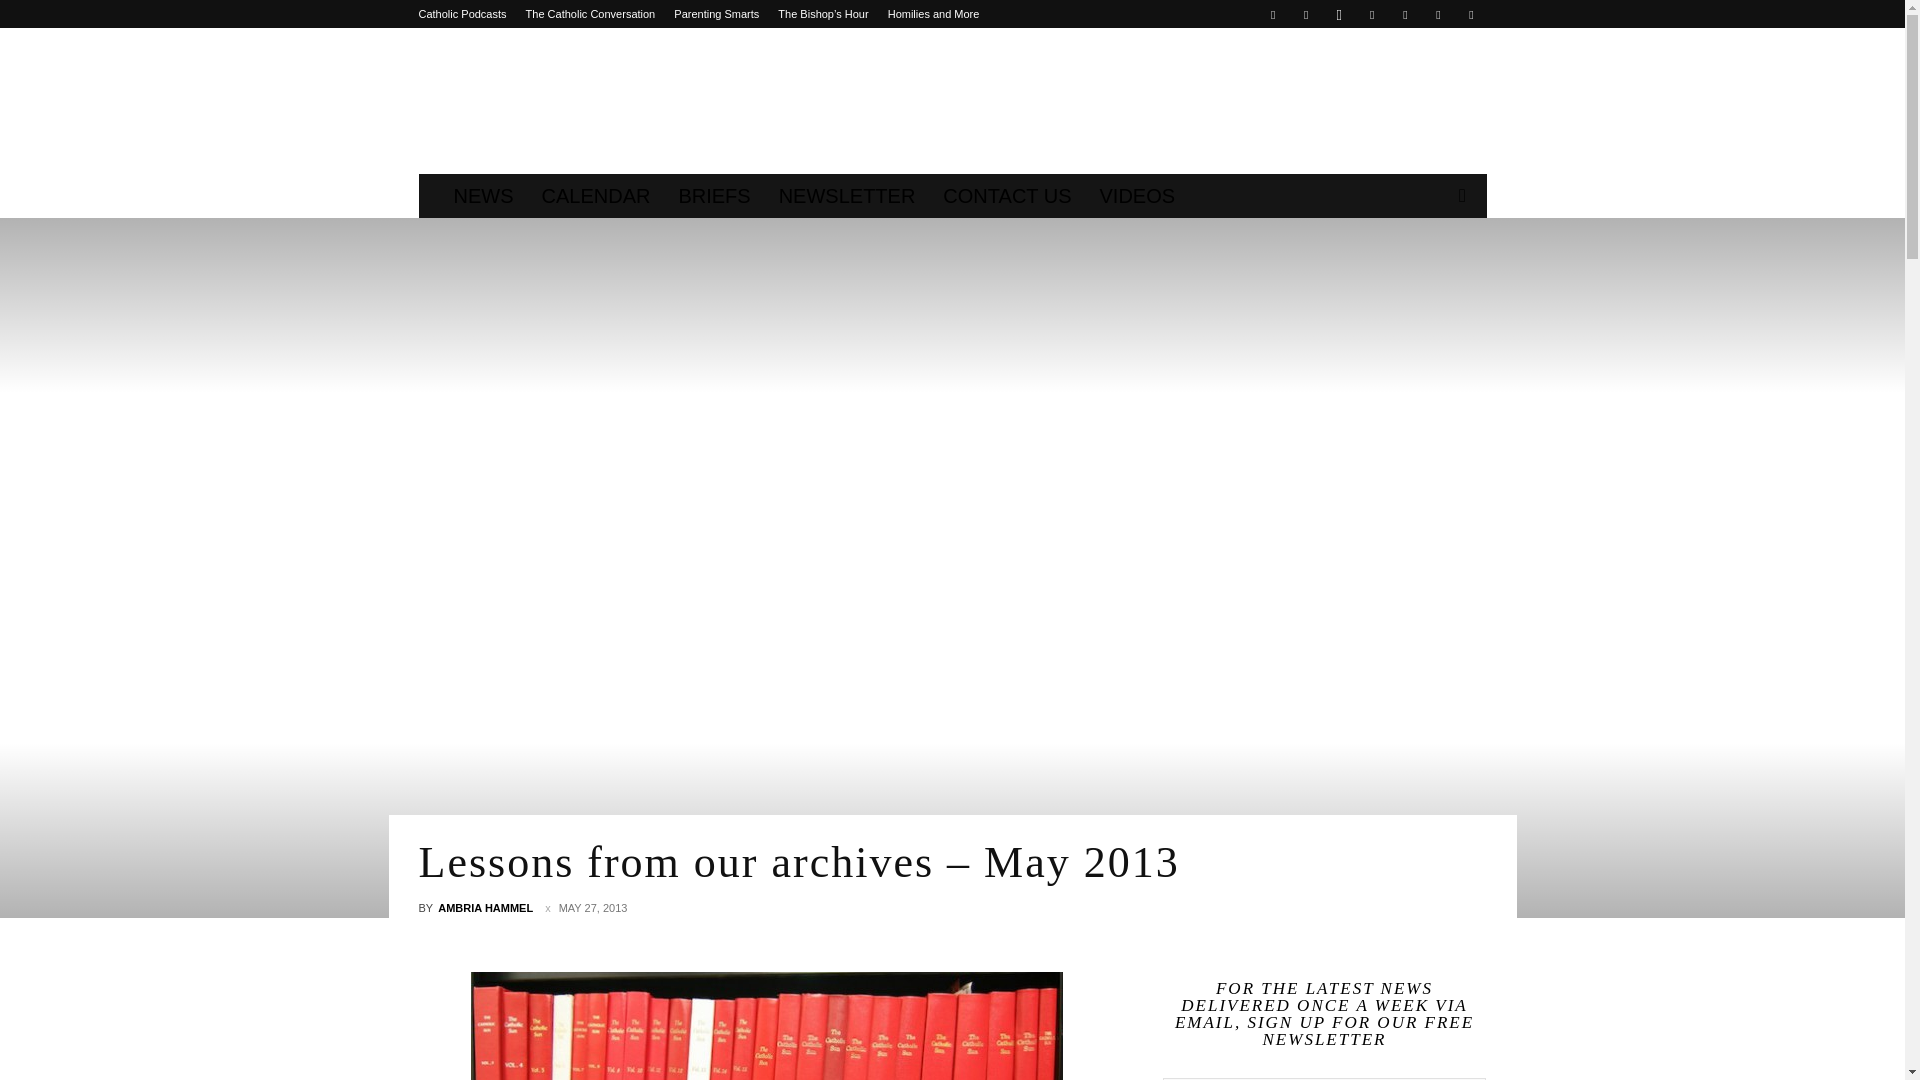 The width and height of the screenshot is (1920, 1080). What do you see at coordinates (462, 14) in the screenshot?
I see `Catholic Podcasts` at bounding box center [462, 14].